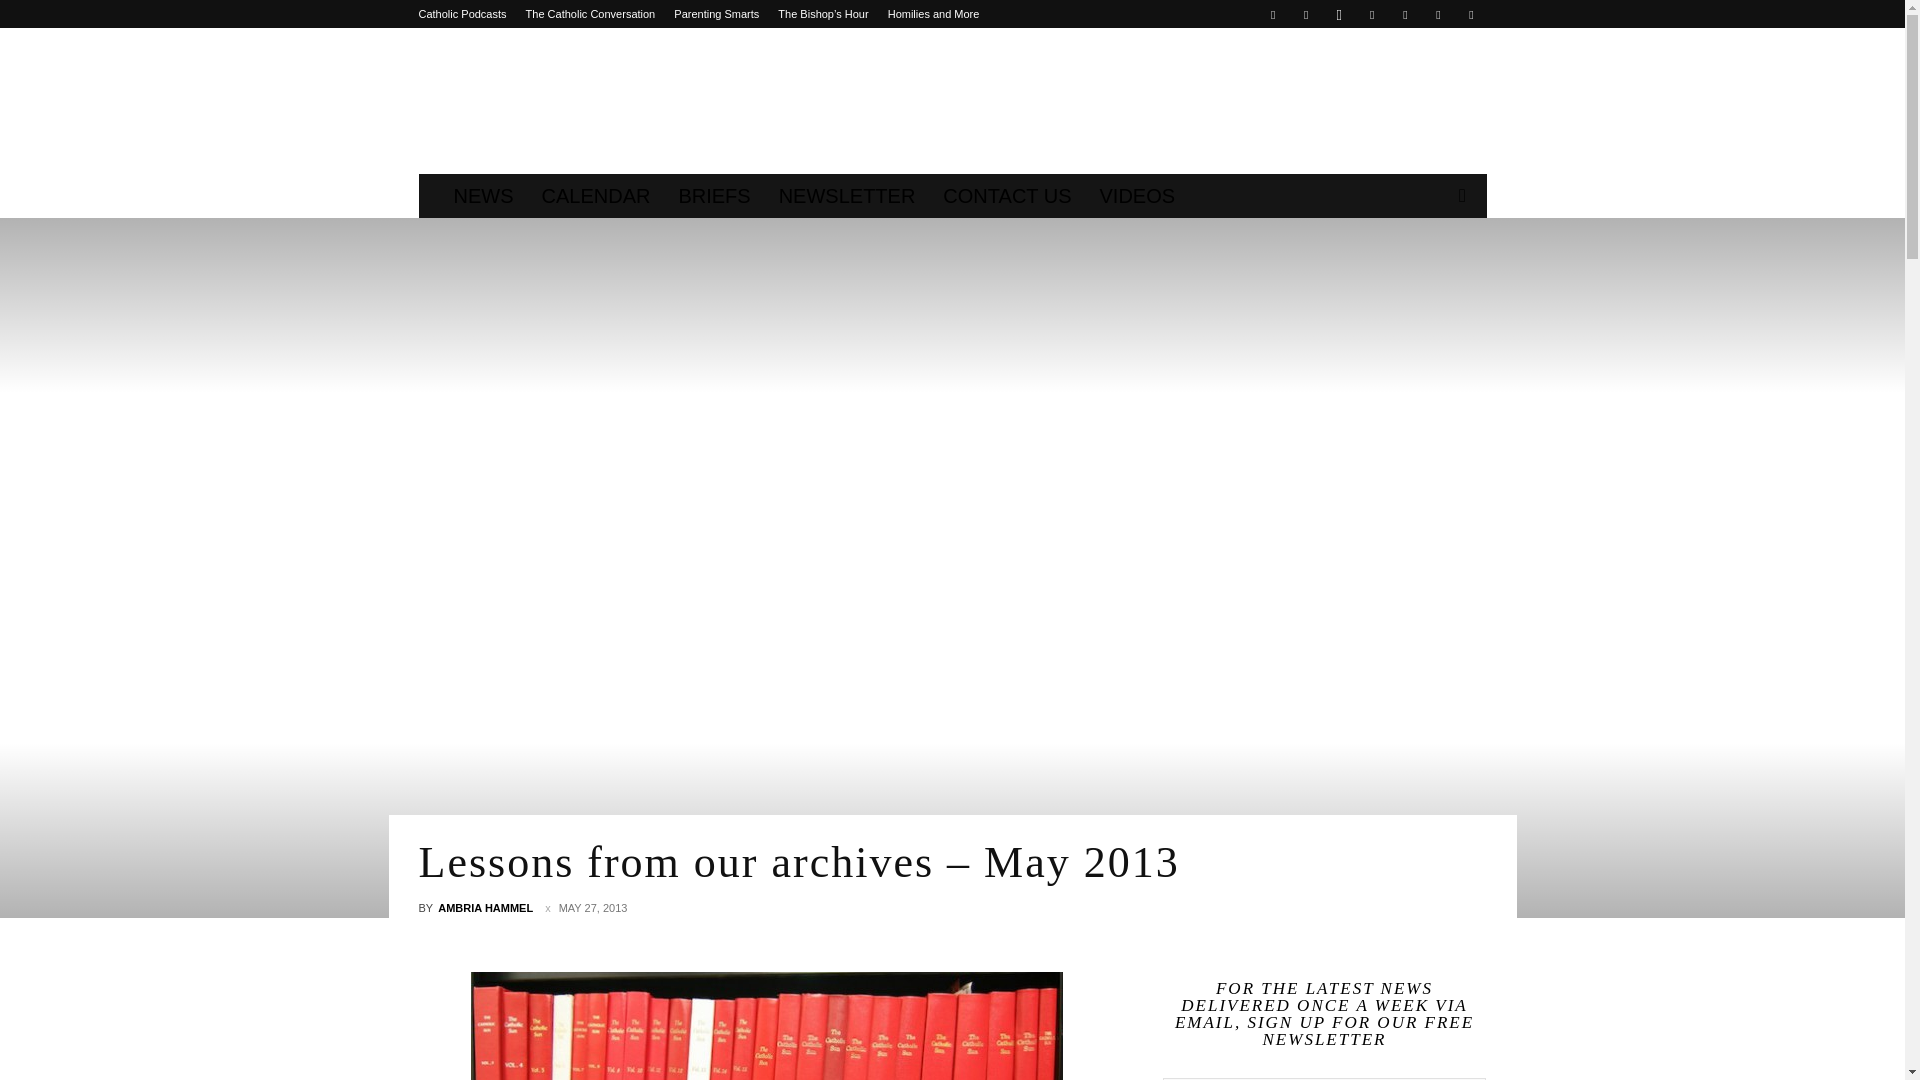 The width and height of the screenshot is (1920, 1080). What do you see at coordinates (462, 14) in the screenshot?
I see `Catholic Podcasts` at bounding box center [462, 14].